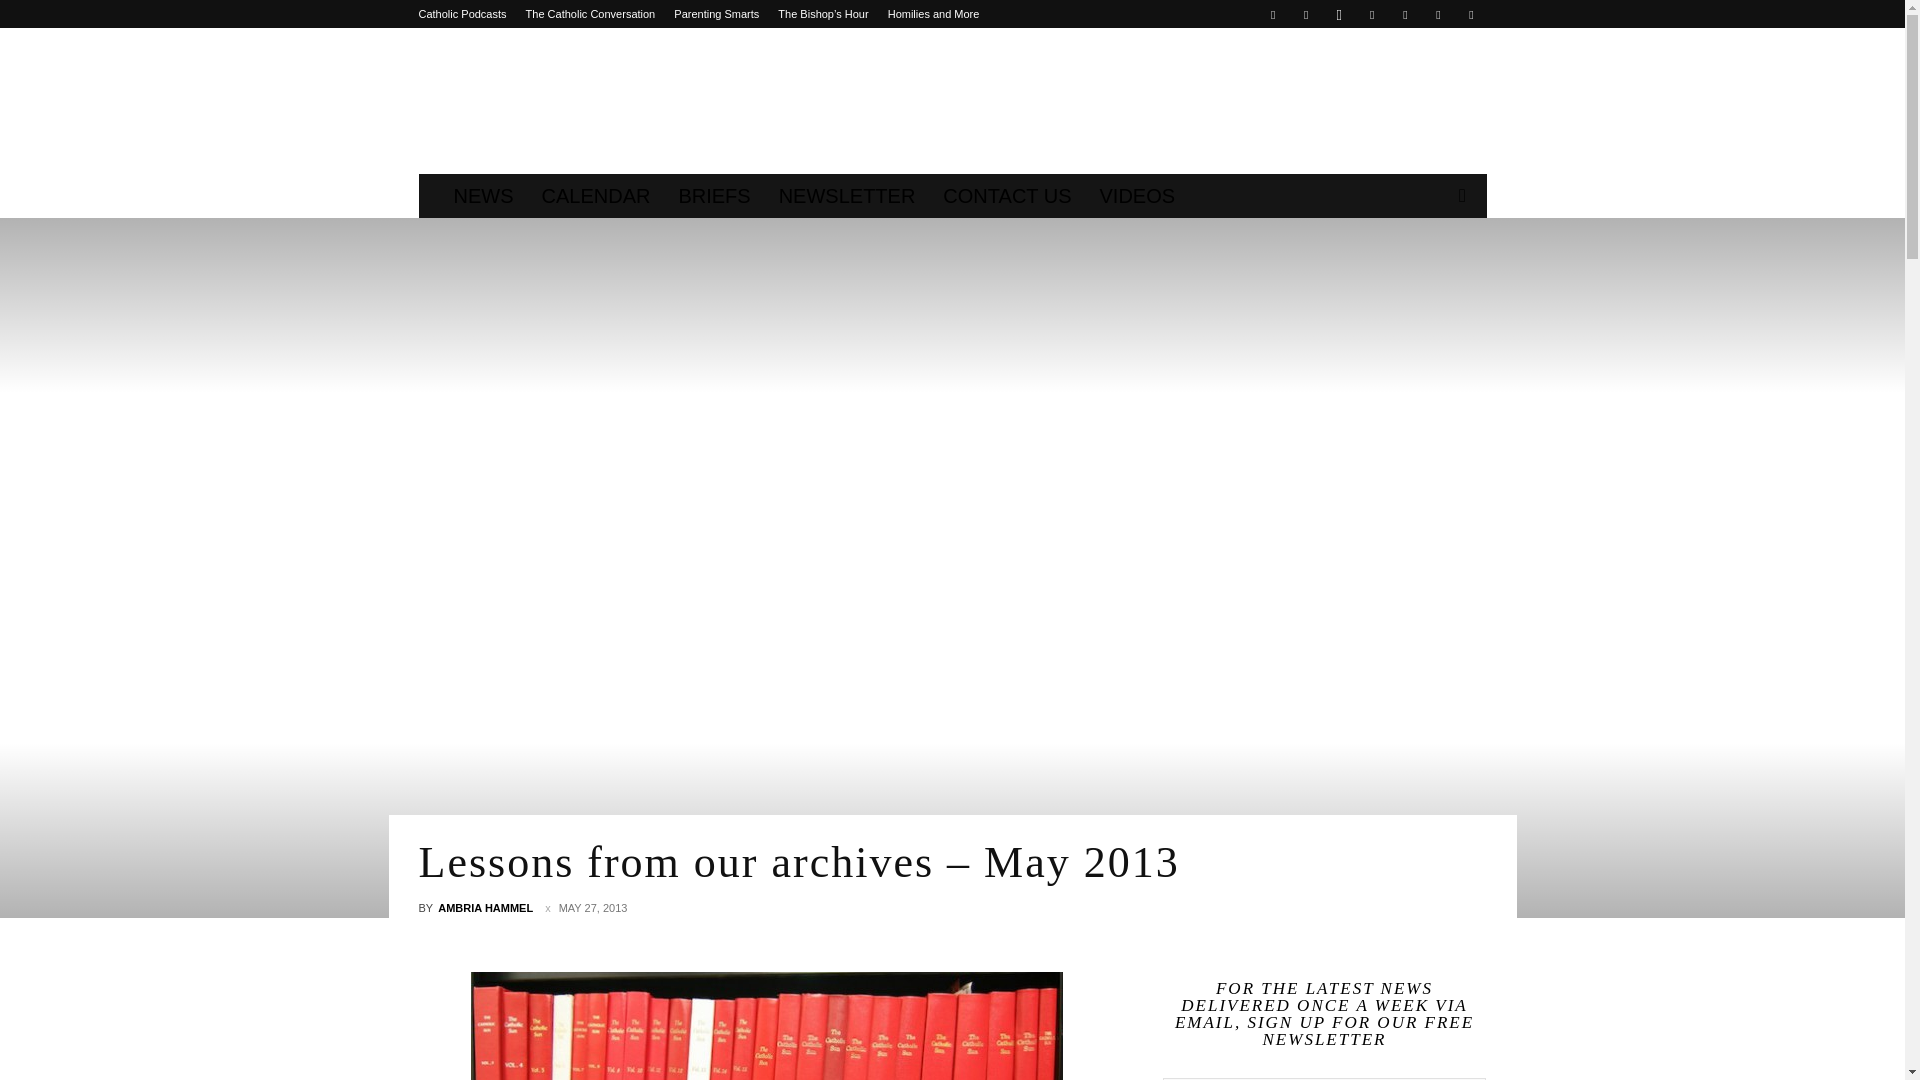 The width and height of the screenshot is (1920, 1080). What do you see at coordinates (462, 14) in the screenshot?
I see `Catholic Podcasts` at bounding box center [462, 14].